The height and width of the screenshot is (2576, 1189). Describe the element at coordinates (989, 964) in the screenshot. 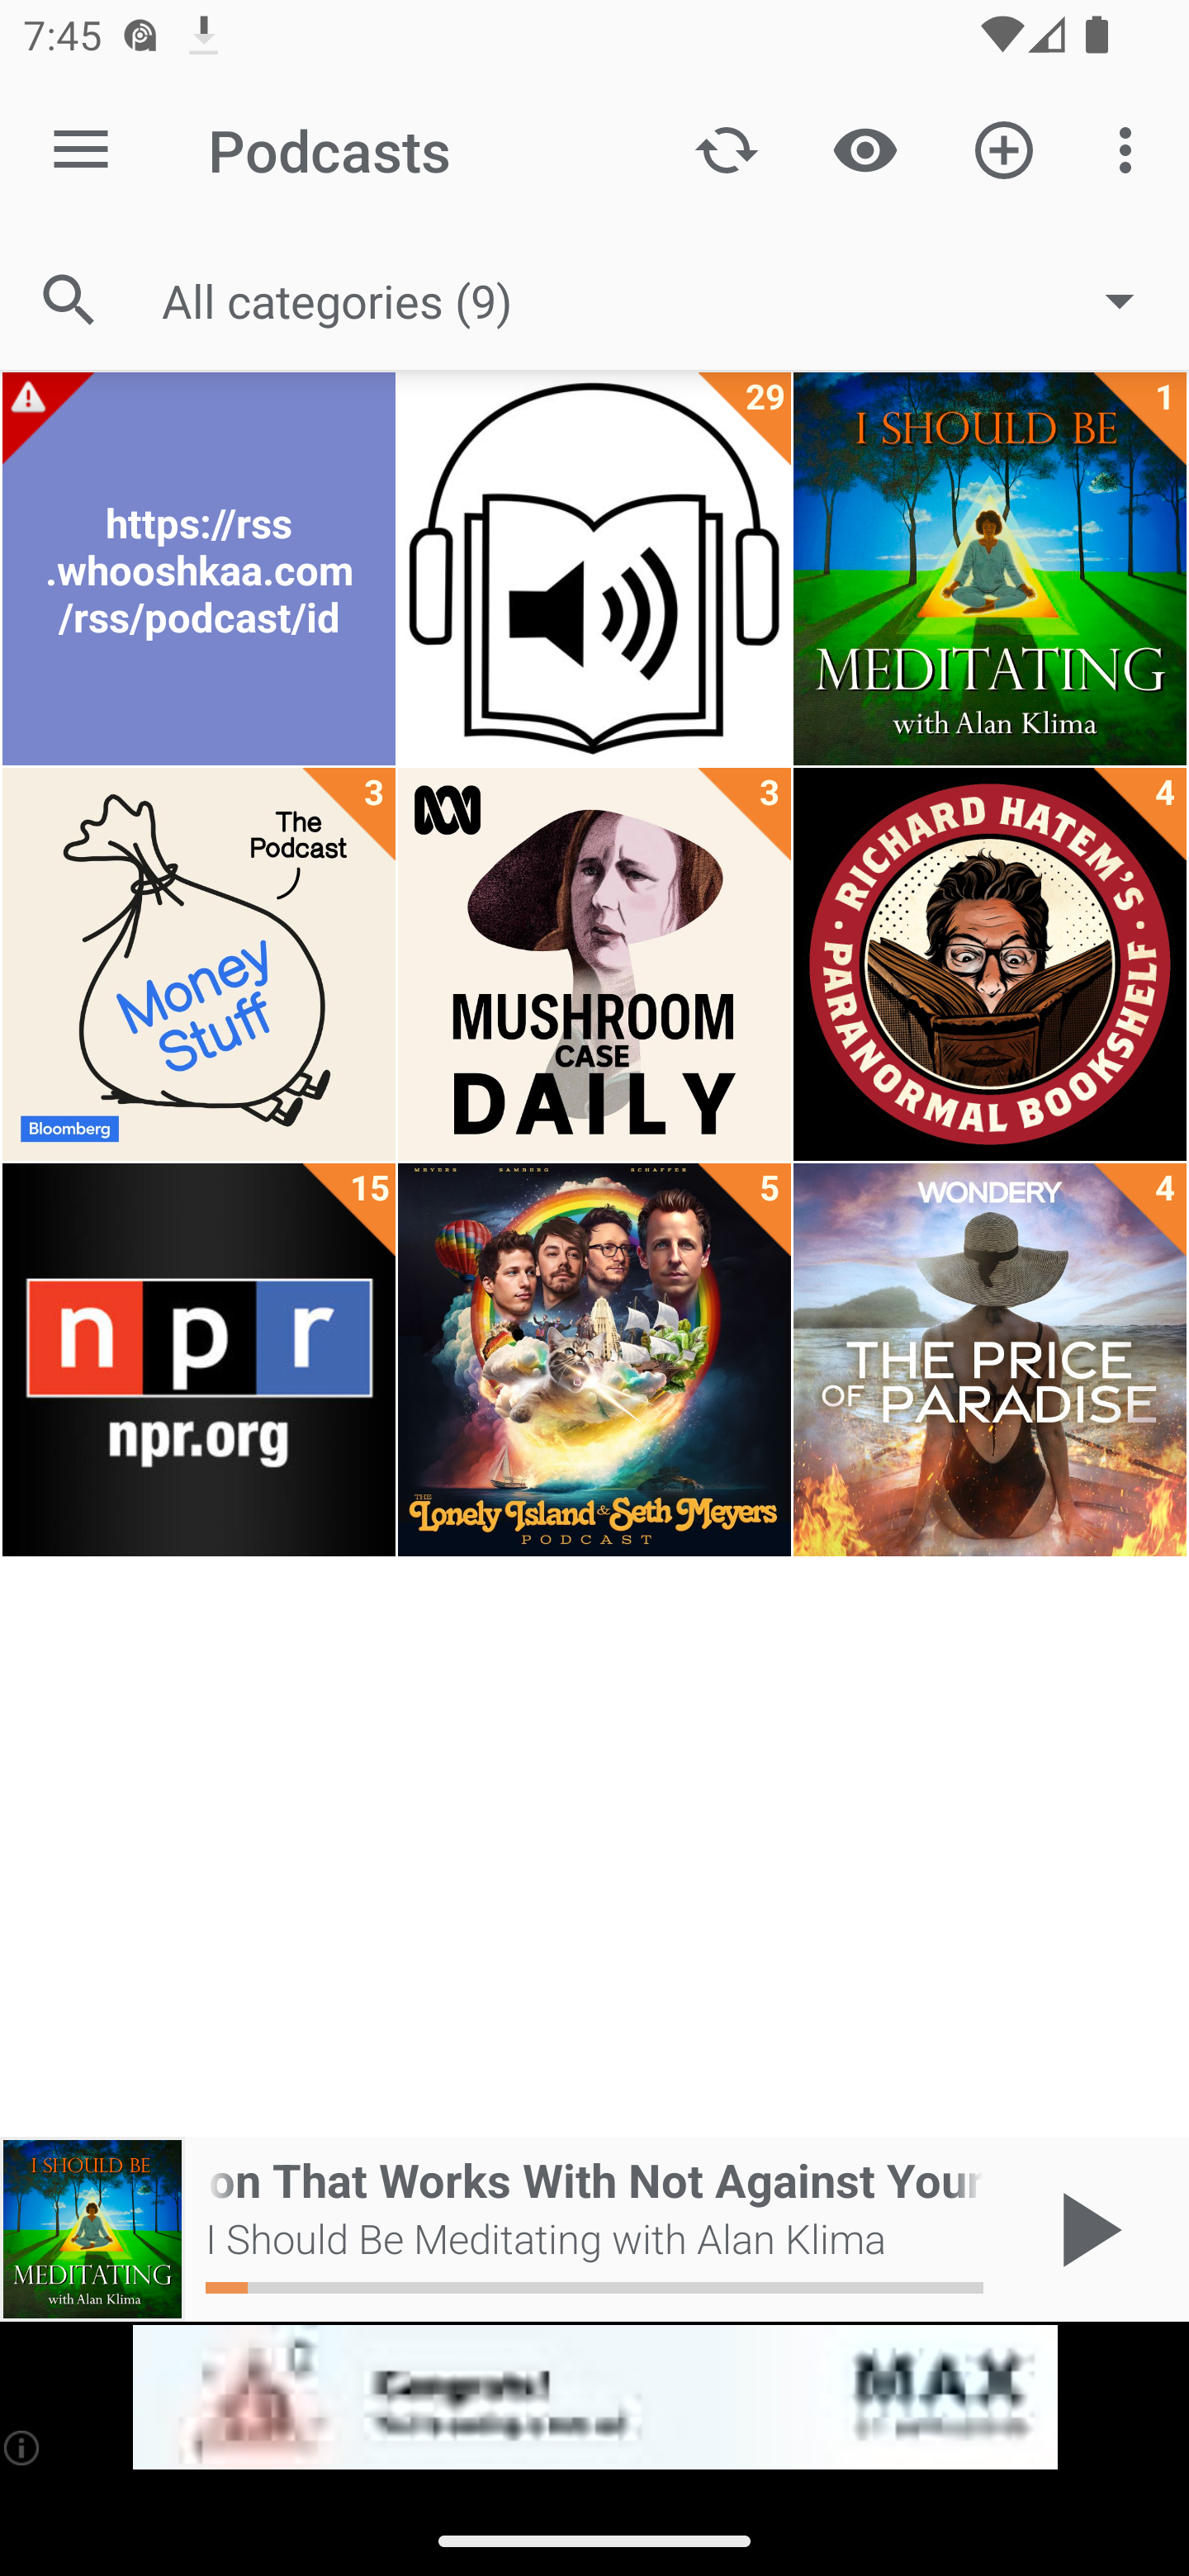

I see `Richard Hatem's Paranormal Bookshelf 4` at that location.